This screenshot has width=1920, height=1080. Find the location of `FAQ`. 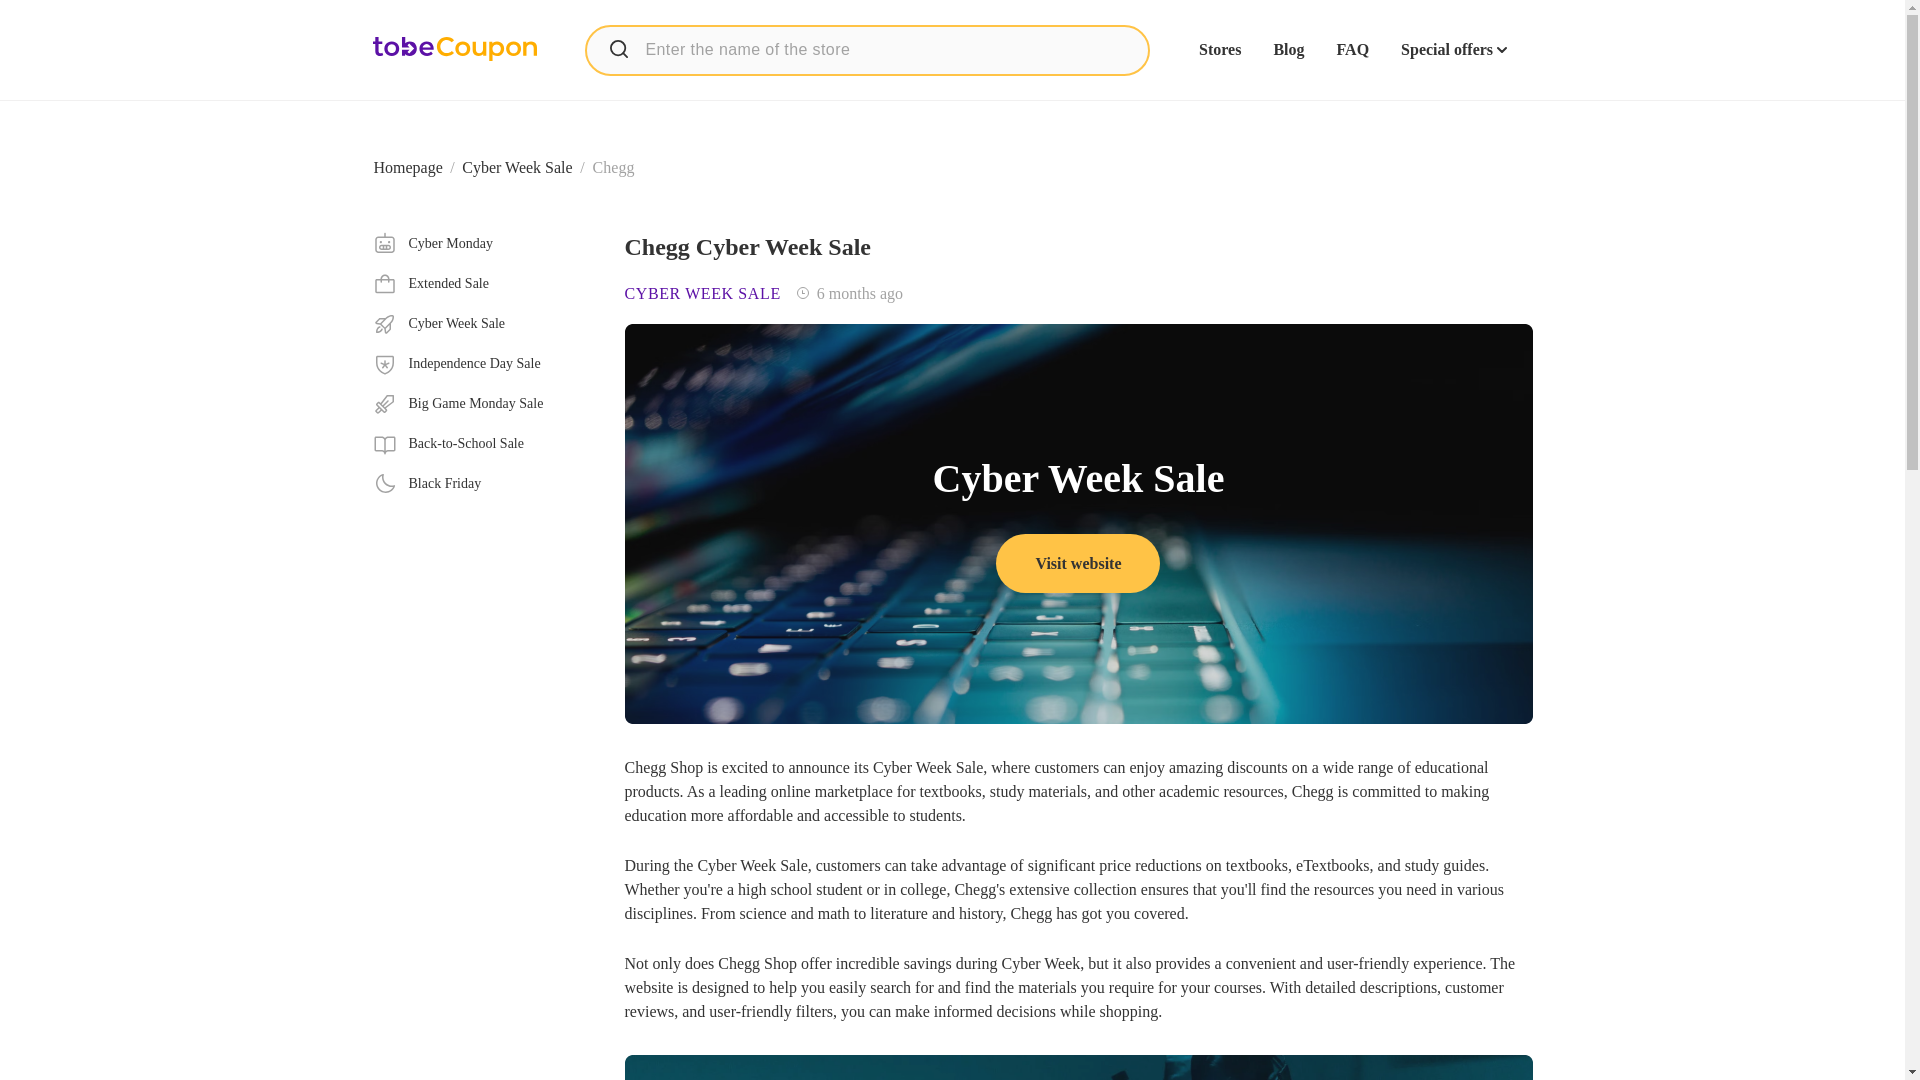

FAQ is located at coordinates (517, 167).